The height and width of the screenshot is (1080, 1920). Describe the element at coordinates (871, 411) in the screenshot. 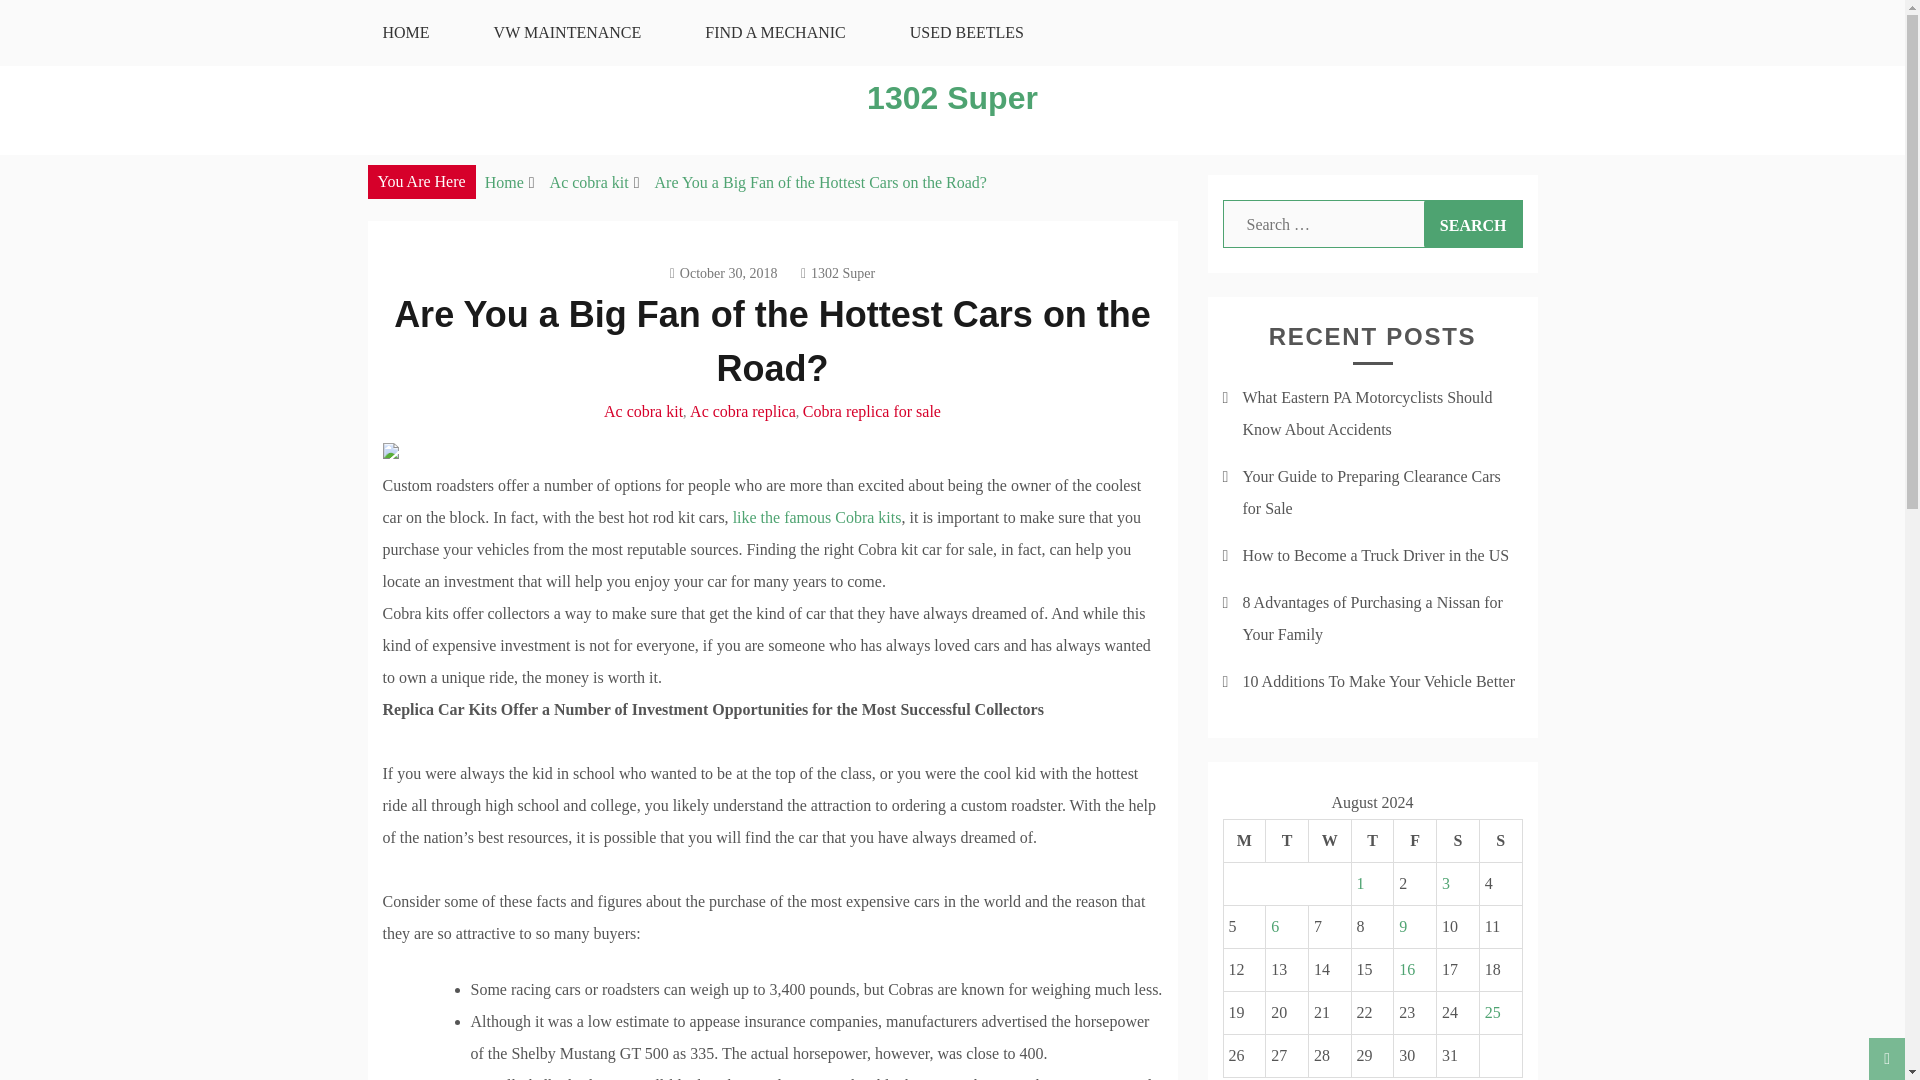

I see `Cobra replica for sale` at that location.